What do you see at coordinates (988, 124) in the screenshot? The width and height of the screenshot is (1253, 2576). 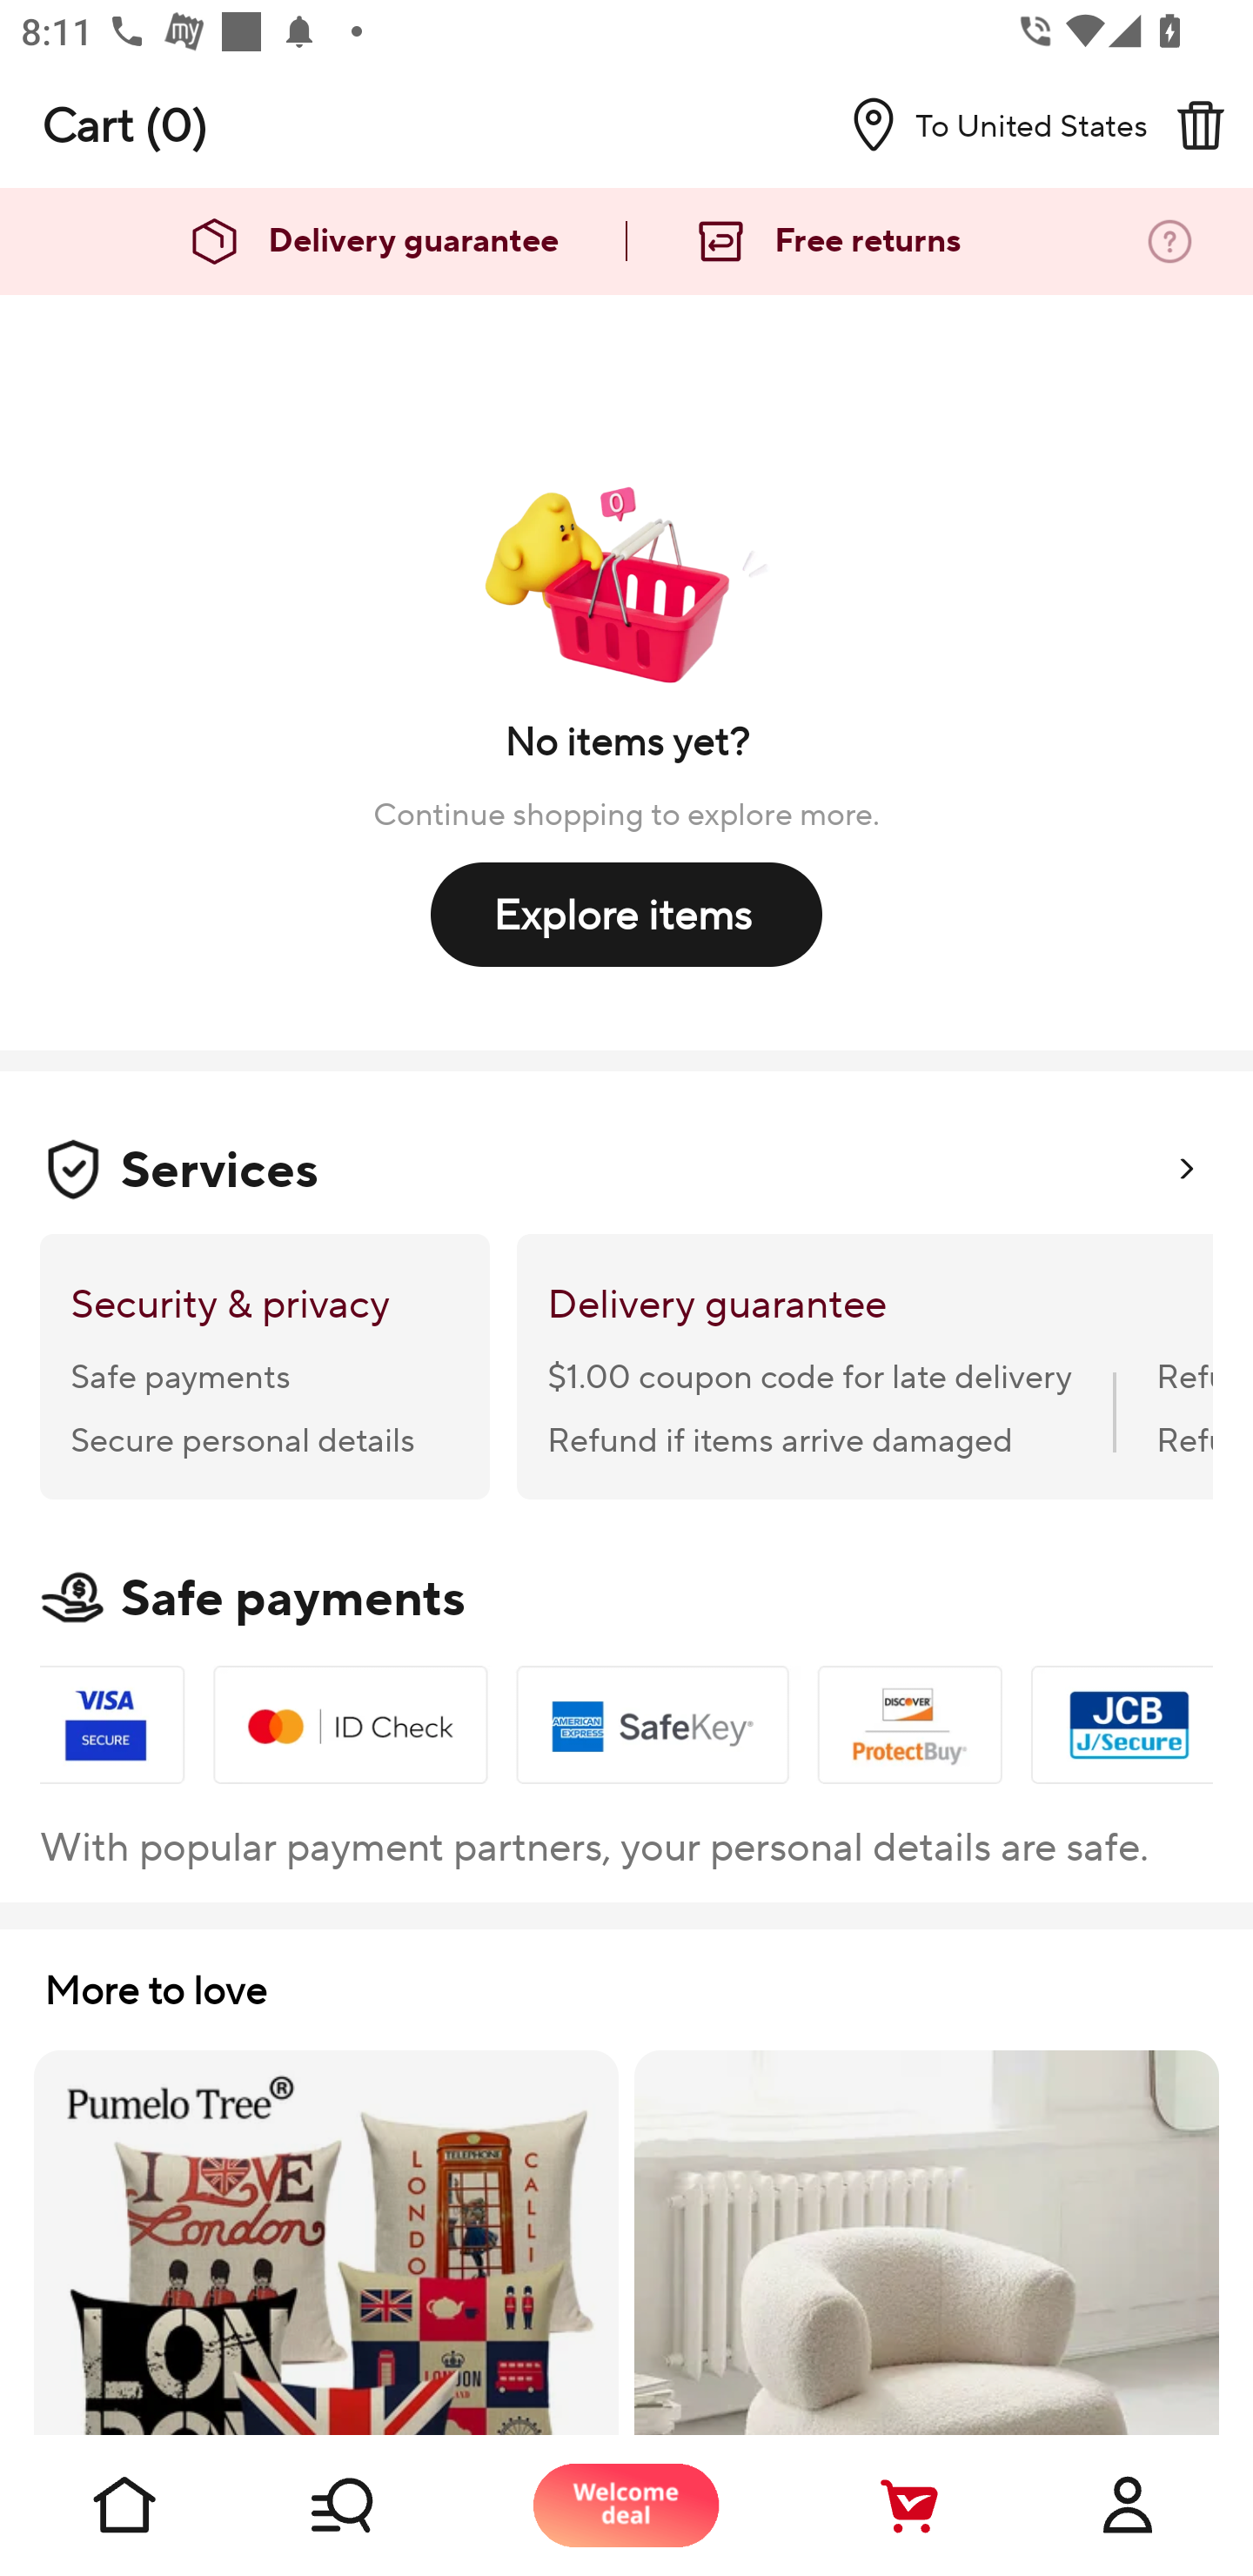 I see ` To United States` at bounding box center [988, 124].